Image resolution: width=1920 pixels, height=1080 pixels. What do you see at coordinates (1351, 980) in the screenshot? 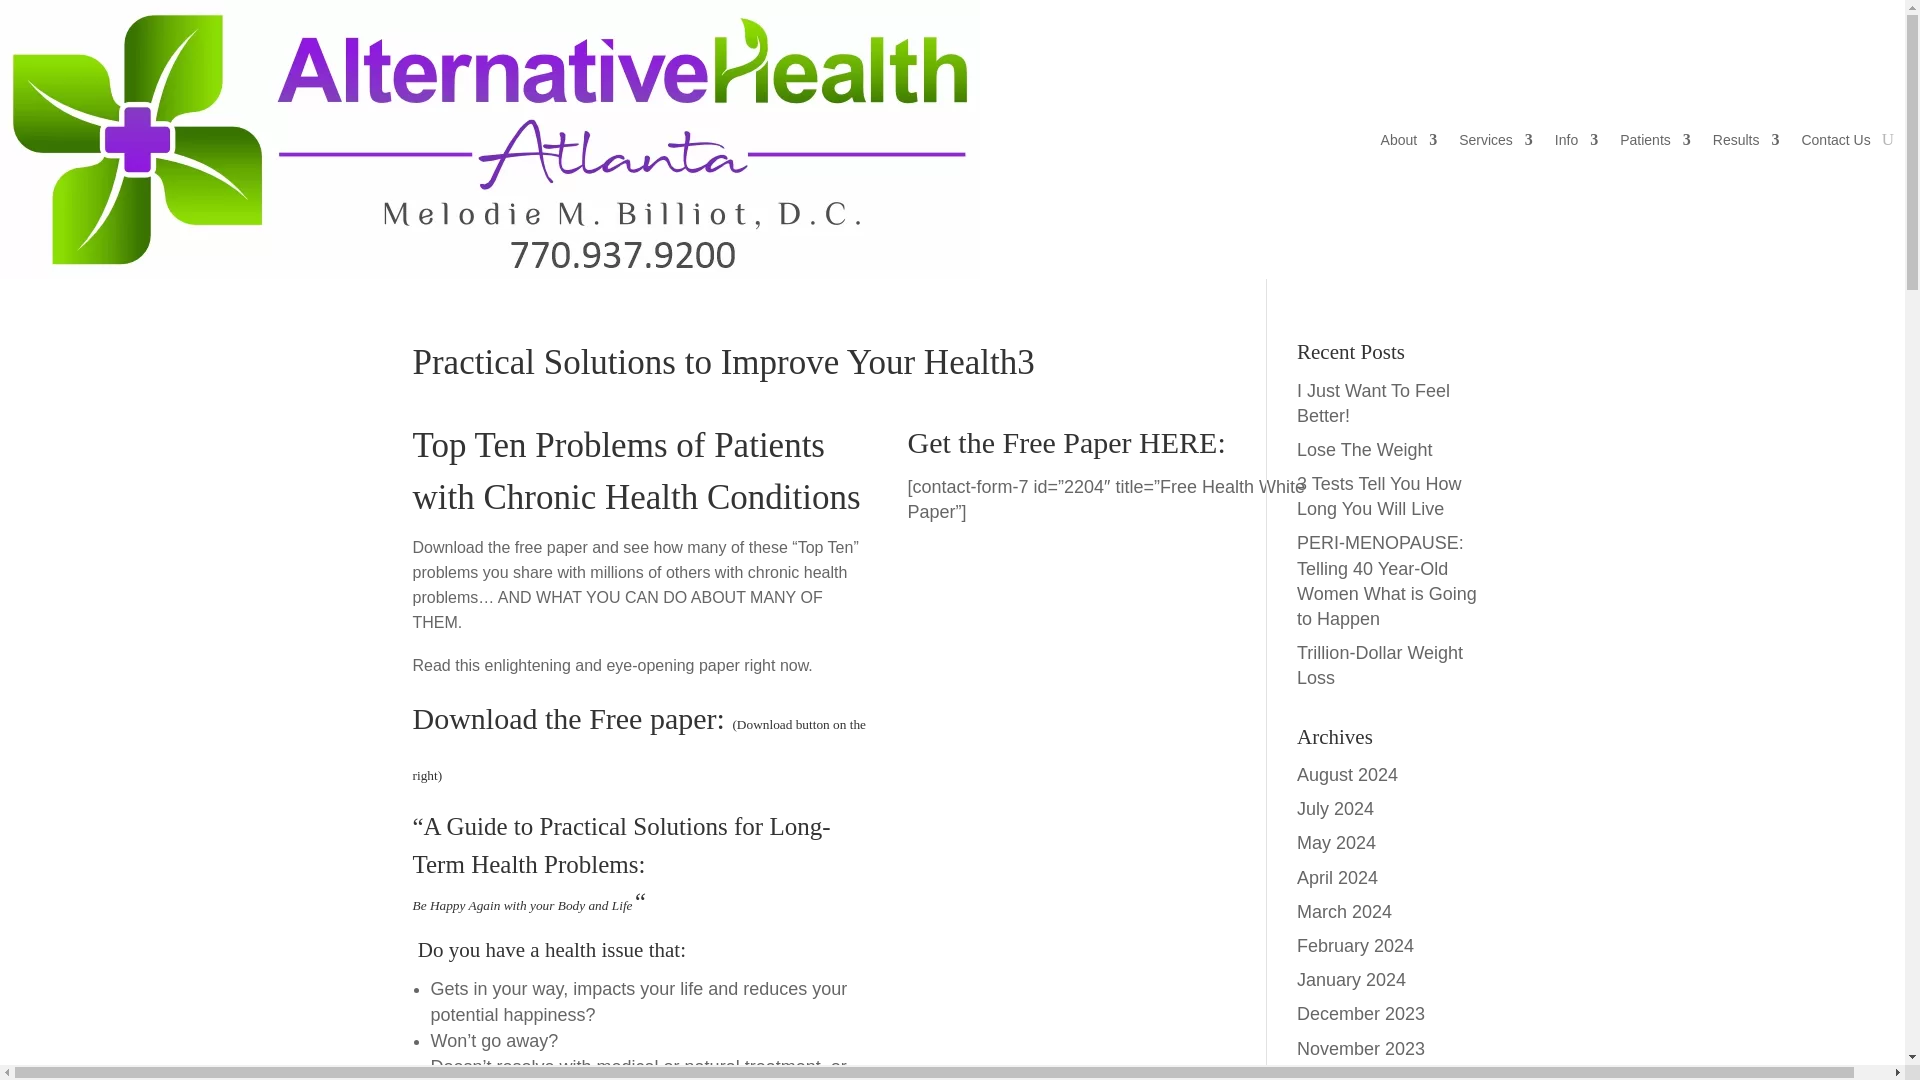
I see `January 2024` at bounding box center [1351, 980].